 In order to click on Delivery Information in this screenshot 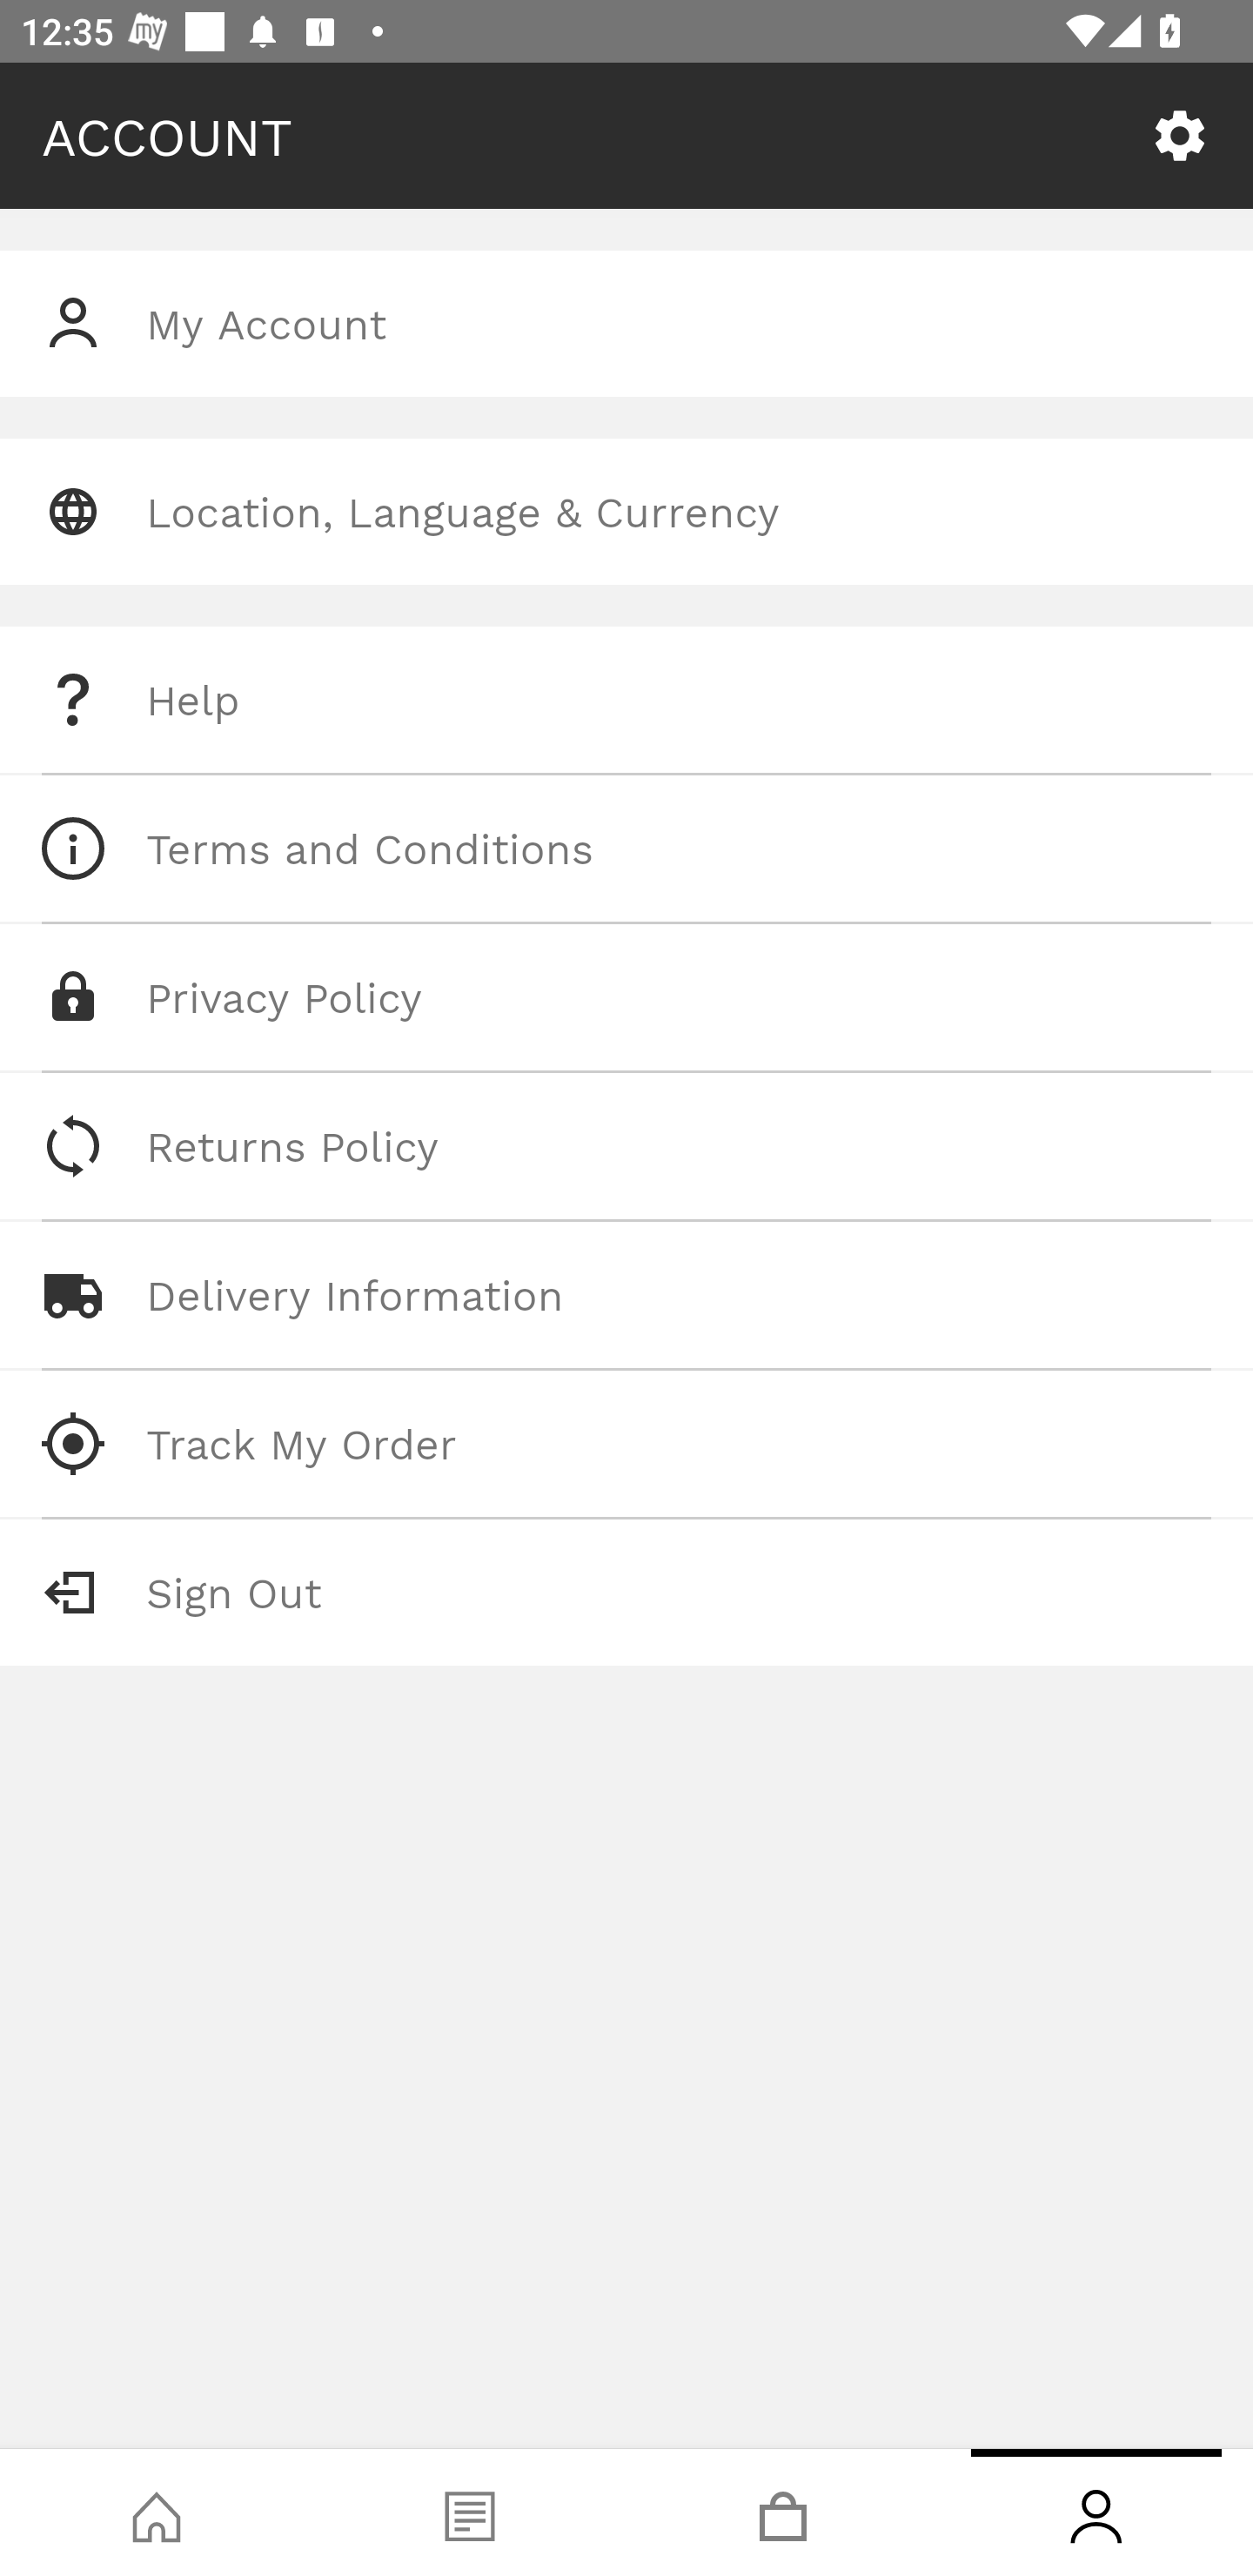, I will do `click(626, 1294)`.